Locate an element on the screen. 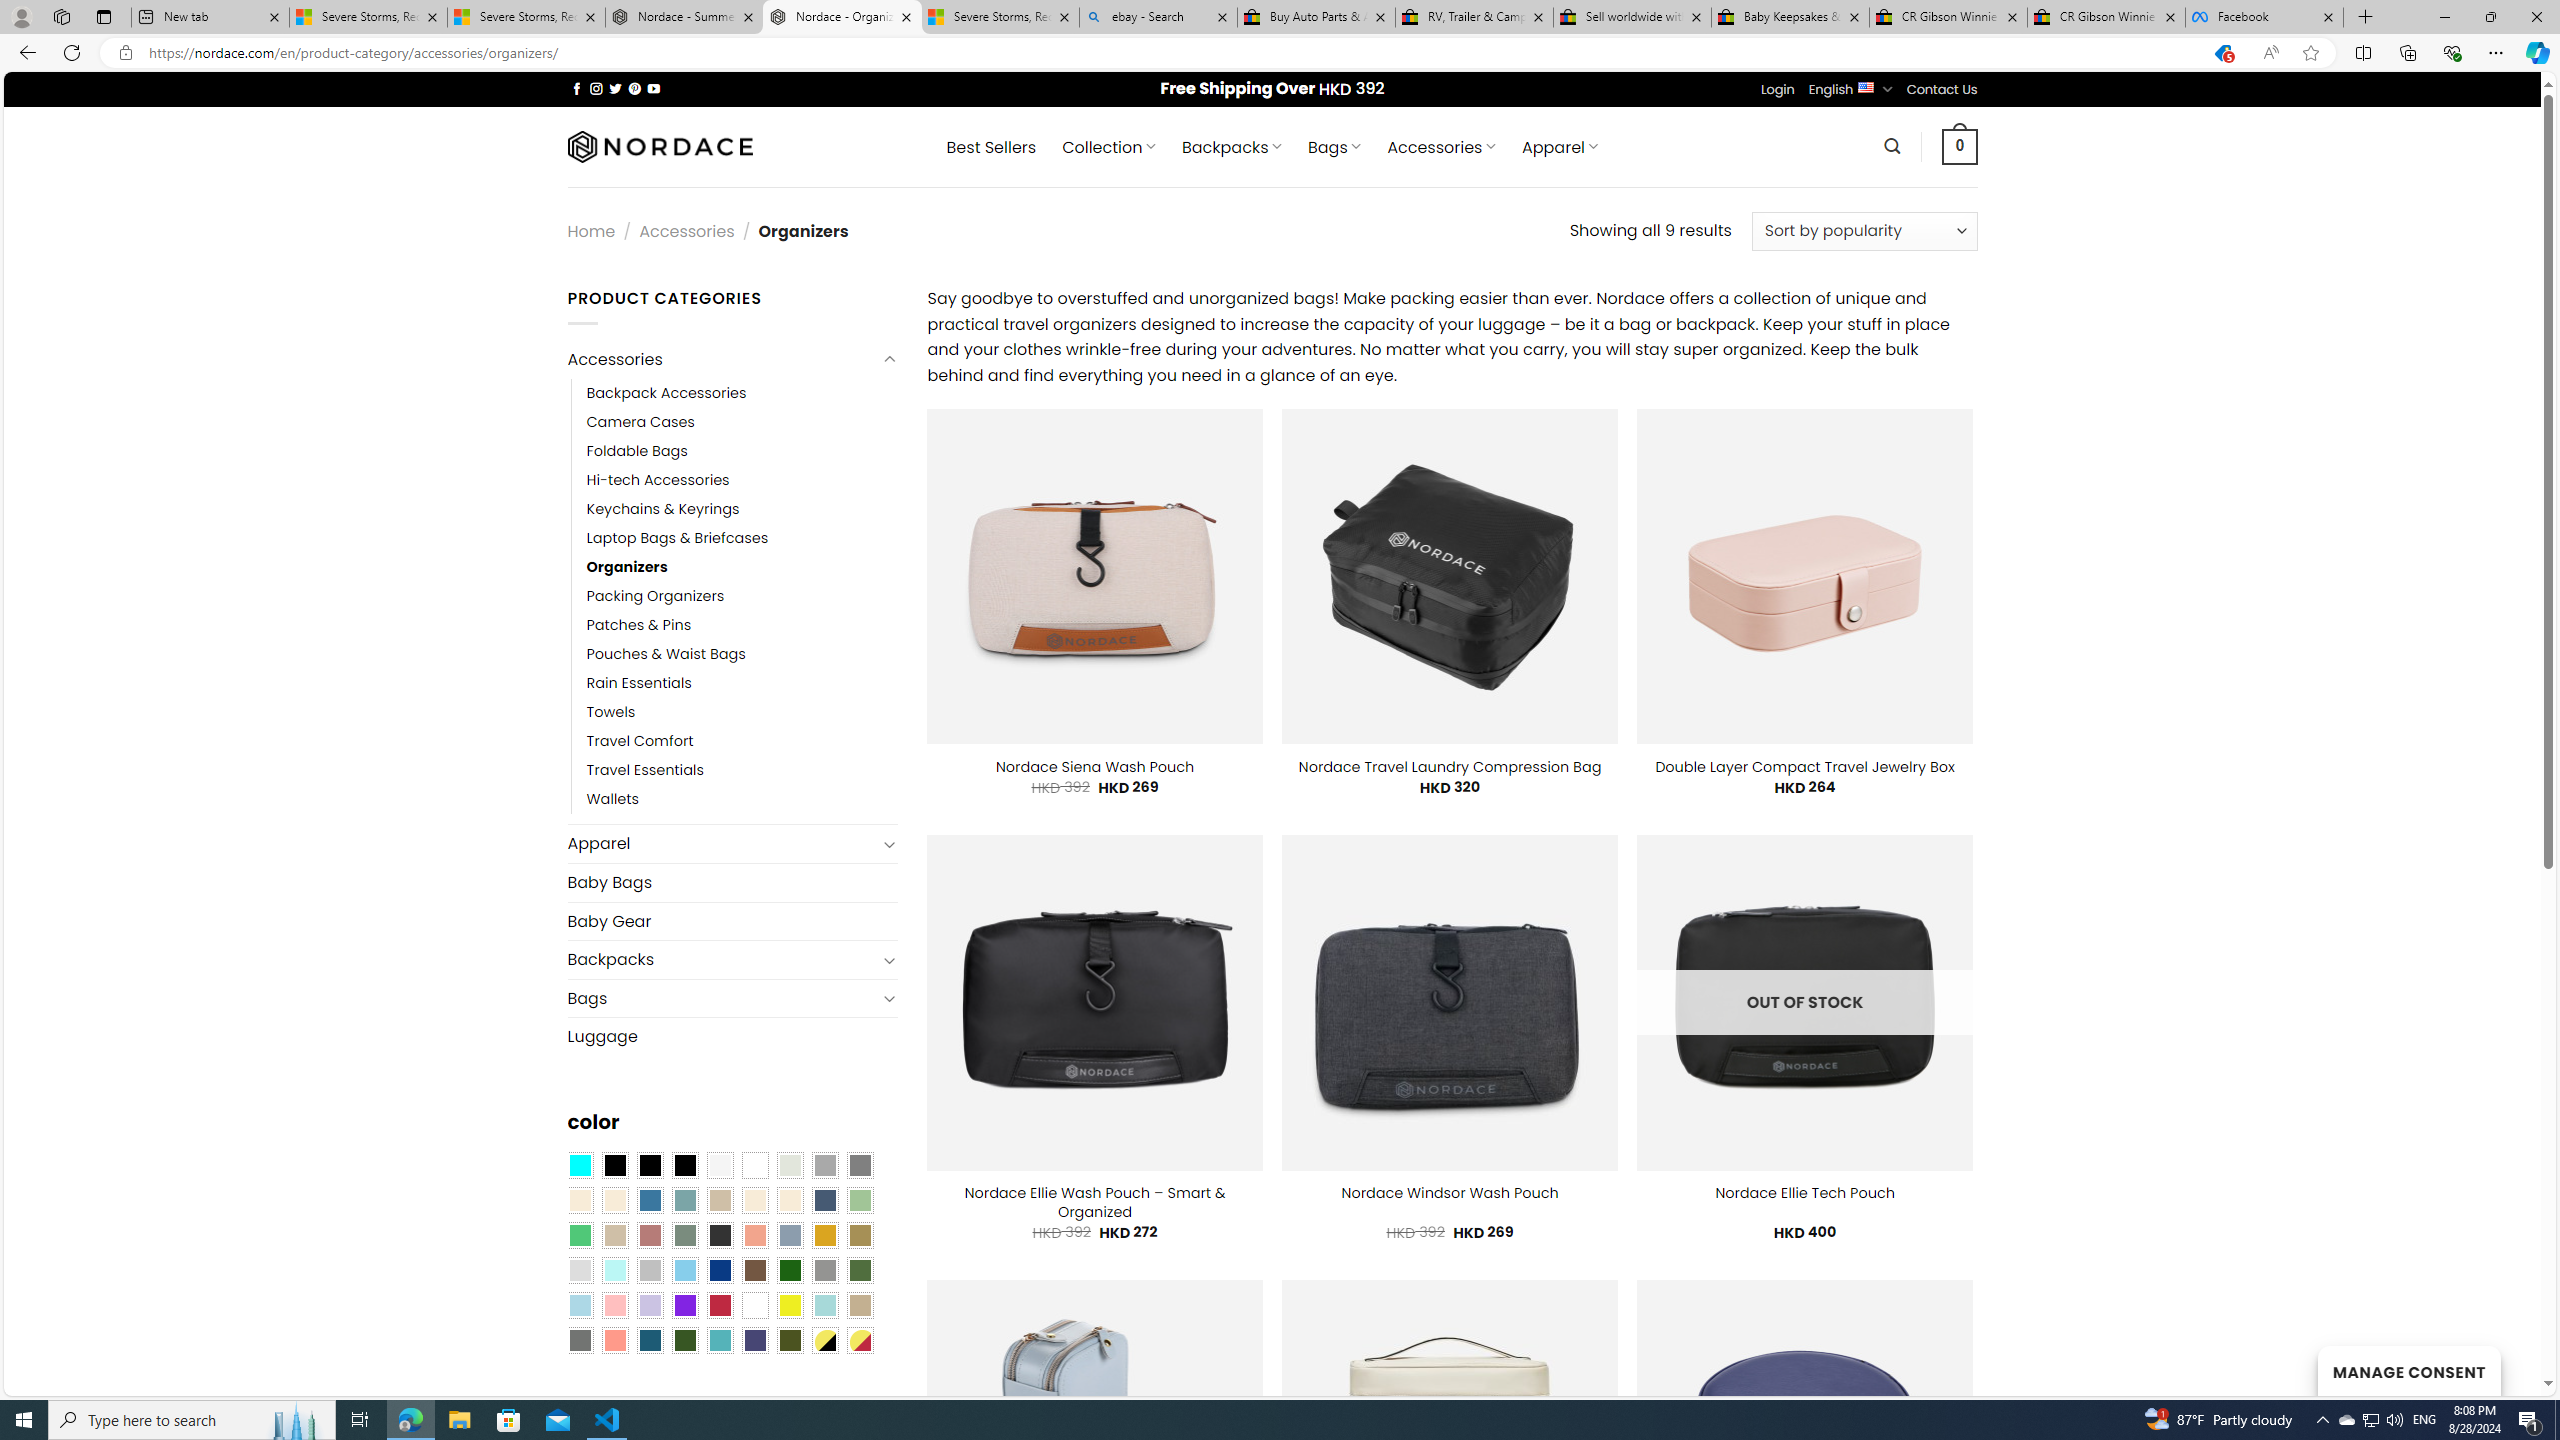 This screenshot has height=1440, width=2560. Baby Keepsakes & Announcements for sale | eBay is located at coordinates (1790, 17).